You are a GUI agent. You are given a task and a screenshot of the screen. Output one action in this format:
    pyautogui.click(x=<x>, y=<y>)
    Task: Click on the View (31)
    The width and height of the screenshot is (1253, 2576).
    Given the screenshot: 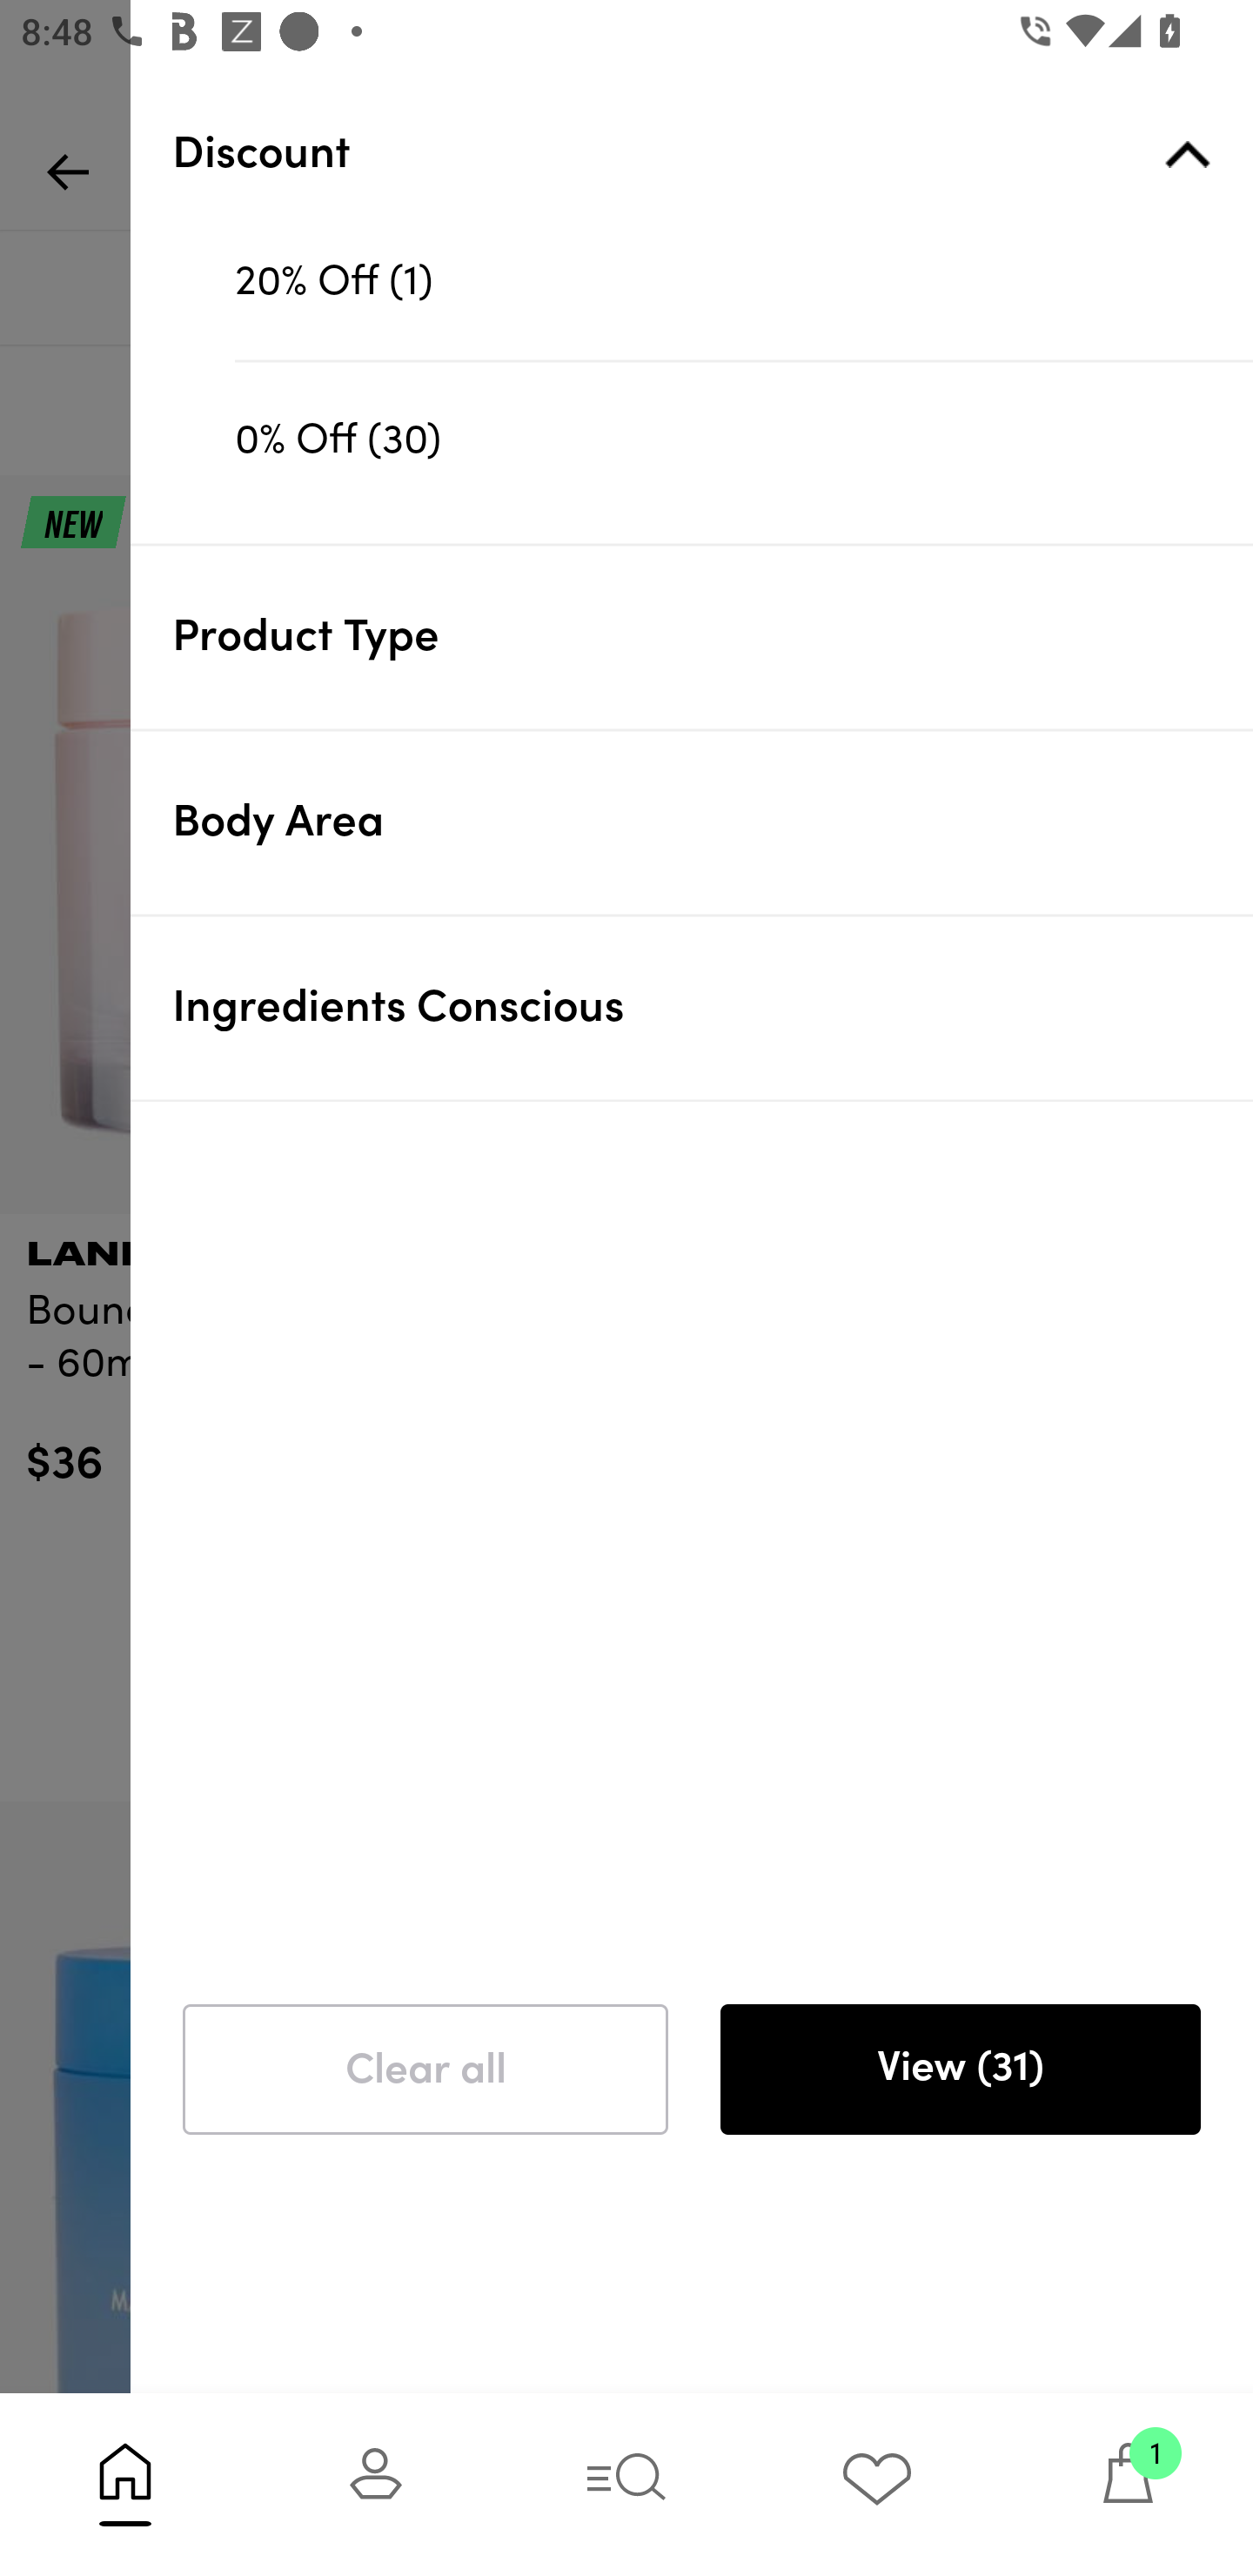 What is the action you would take?
    pyautogui.click(x=960, y=2070)
    